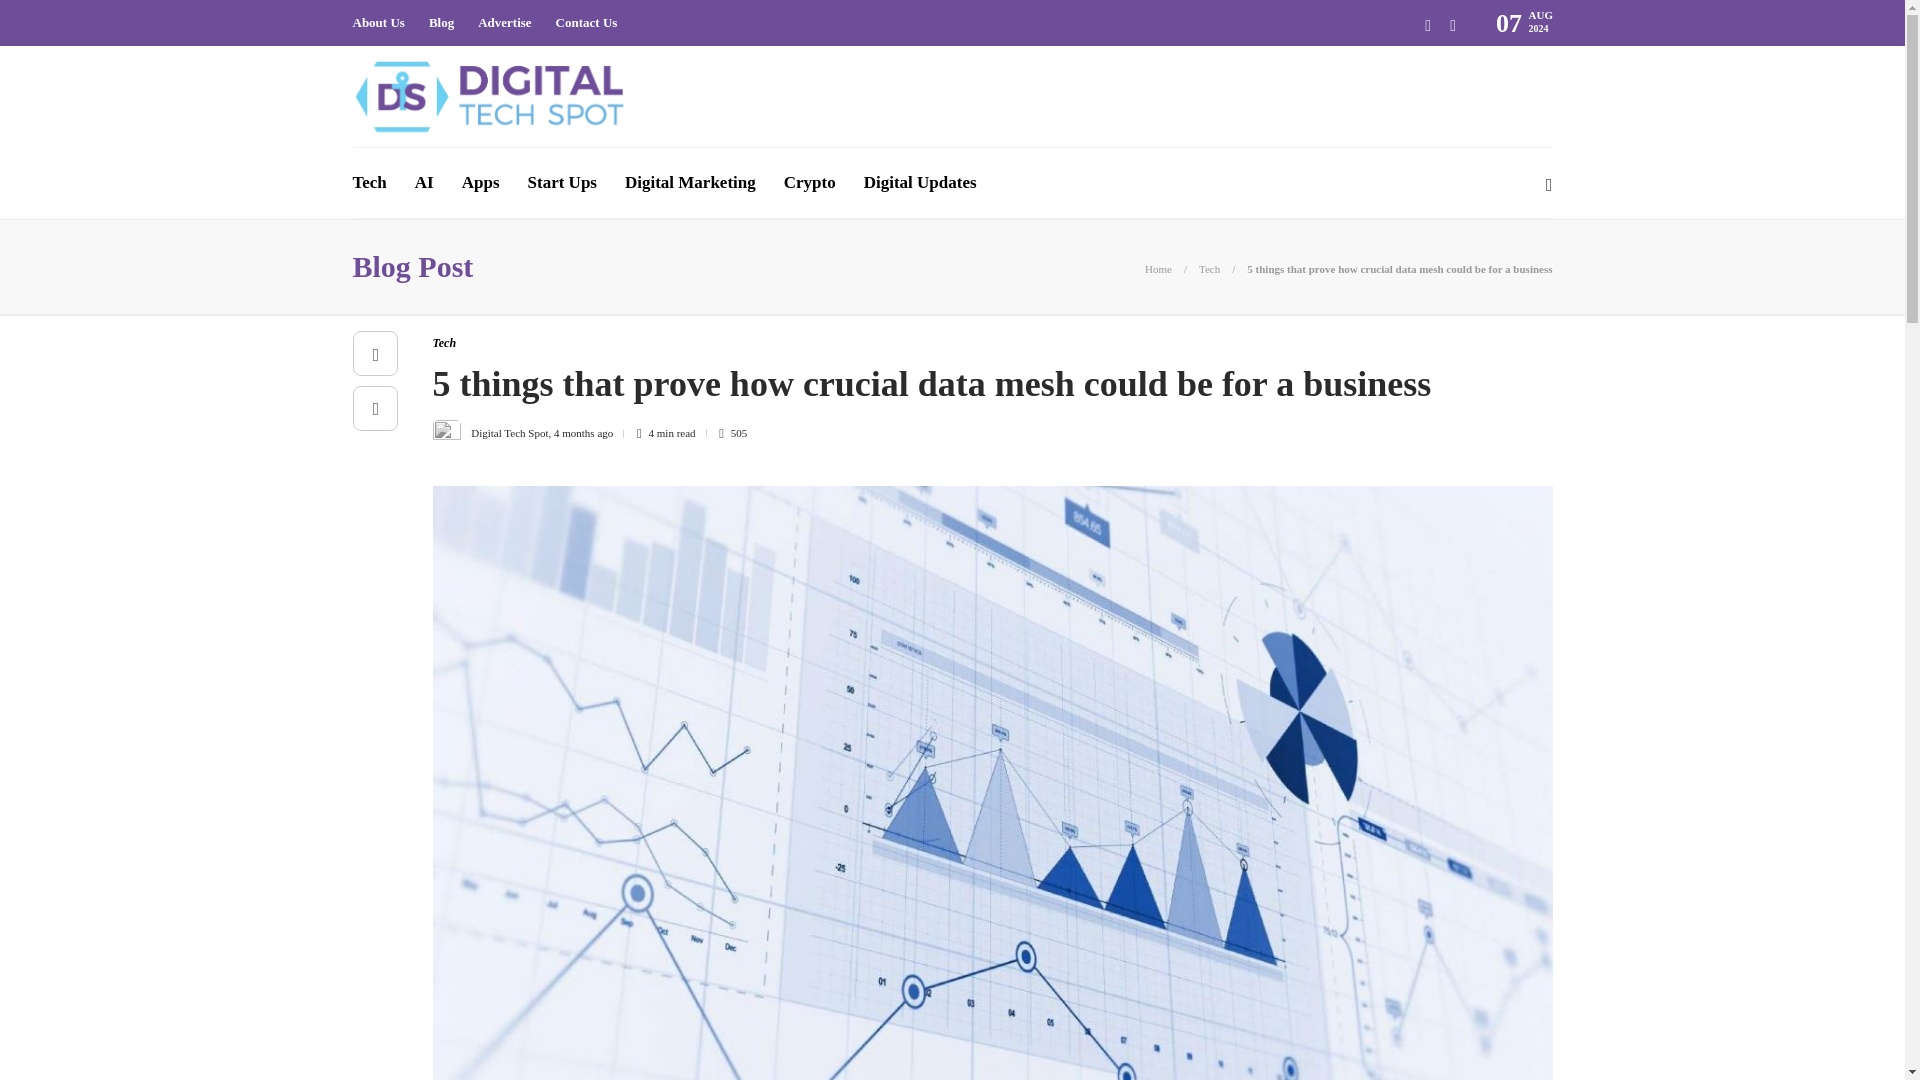 The width and height of the screenshot is (1920, 1080). What do you see at coordinates (444, 342) in the screenshot?
I see `Tech` at bounding box center [444, 342].